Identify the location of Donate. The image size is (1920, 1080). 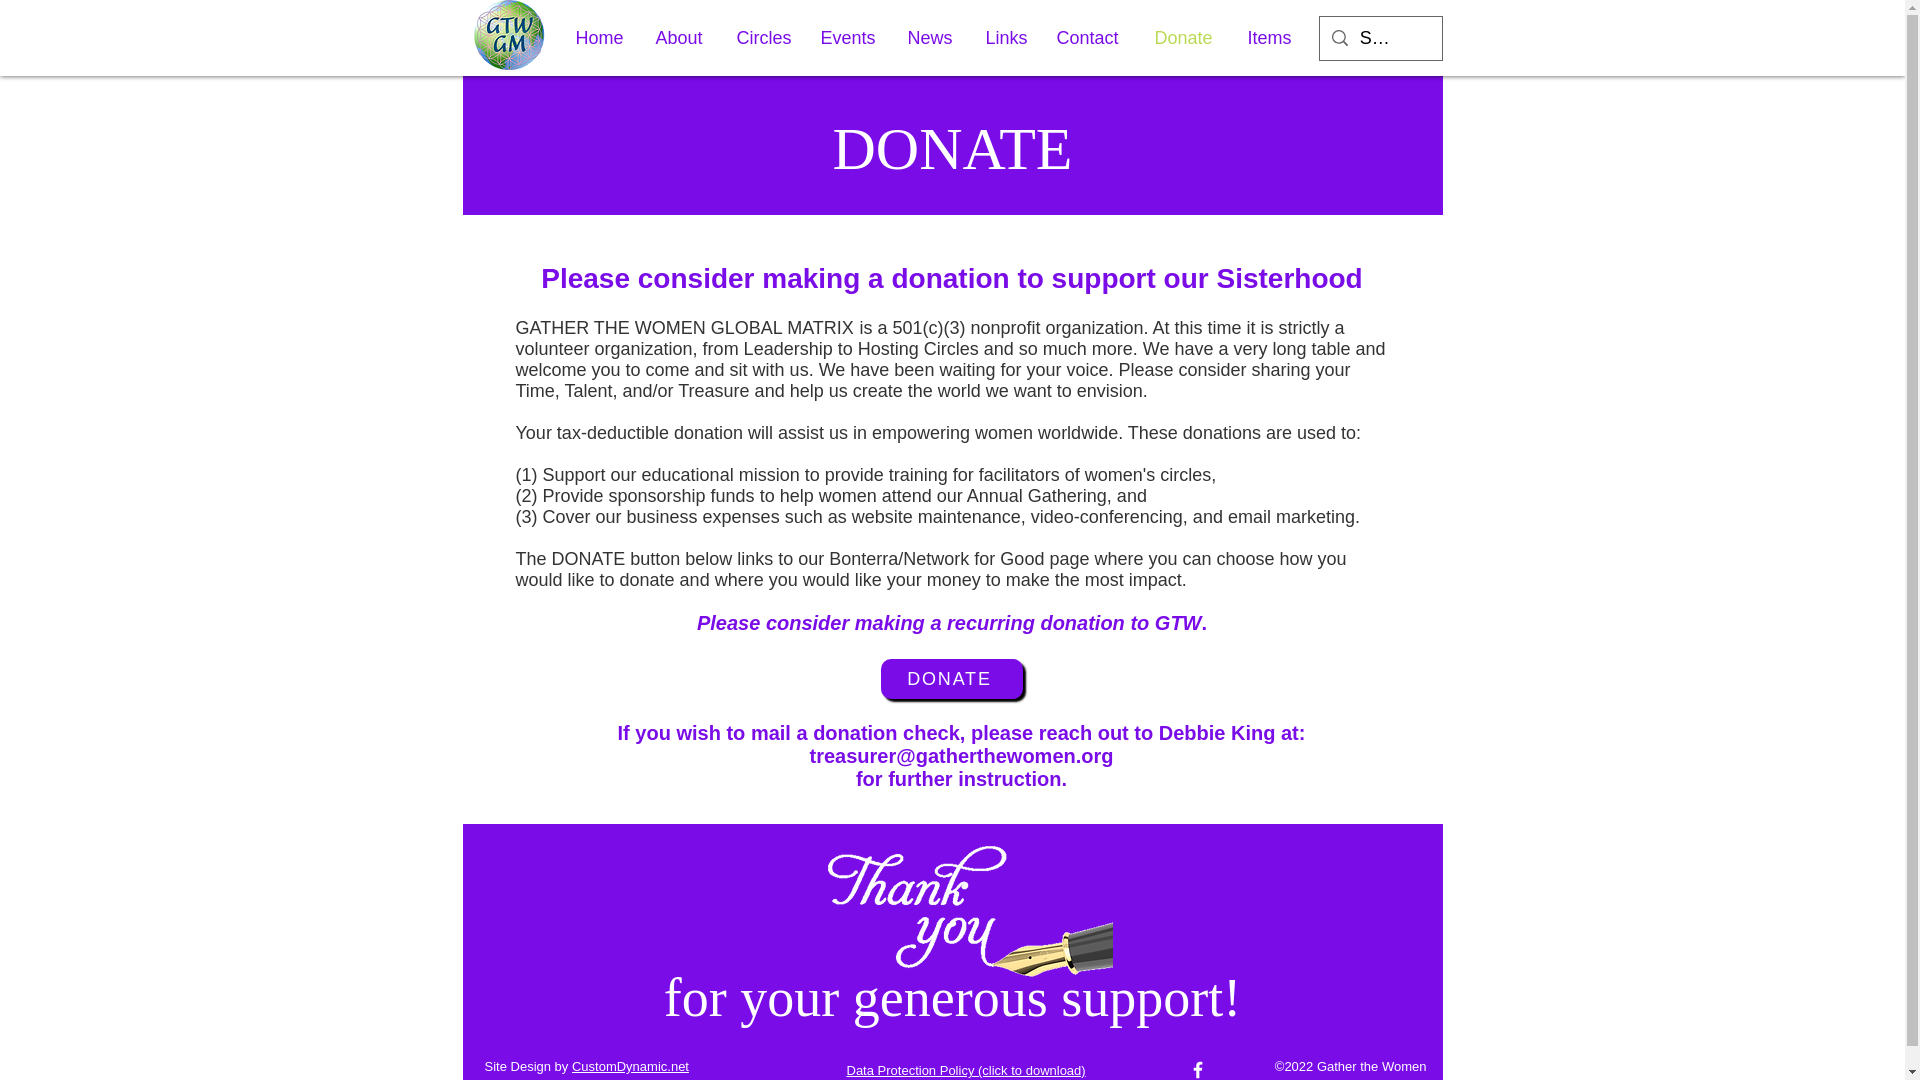
(1186, 38).